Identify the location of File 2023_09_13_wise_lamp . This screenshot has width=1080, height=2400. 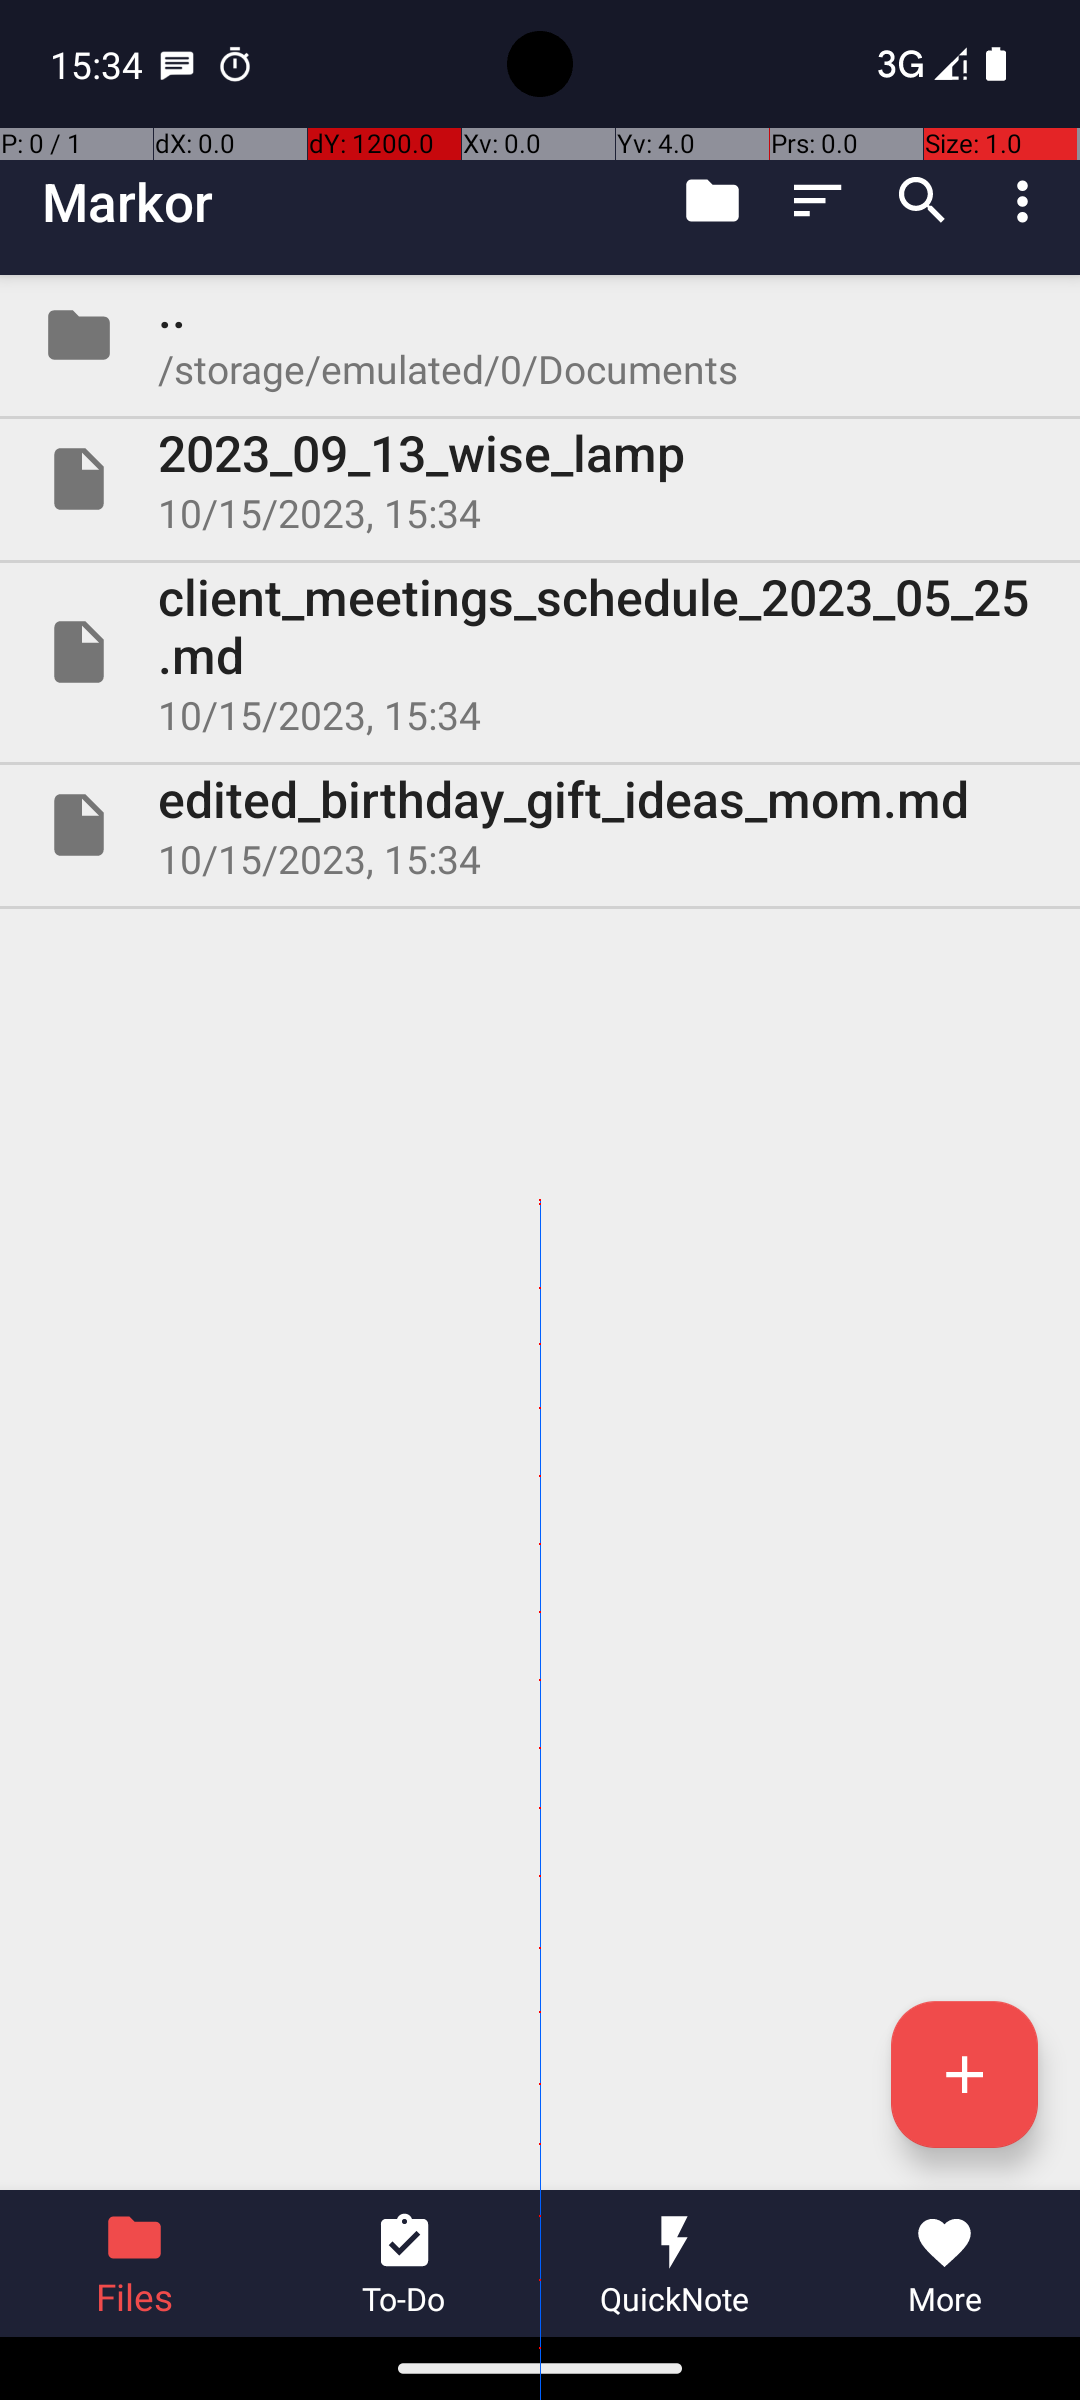
(540, 479).